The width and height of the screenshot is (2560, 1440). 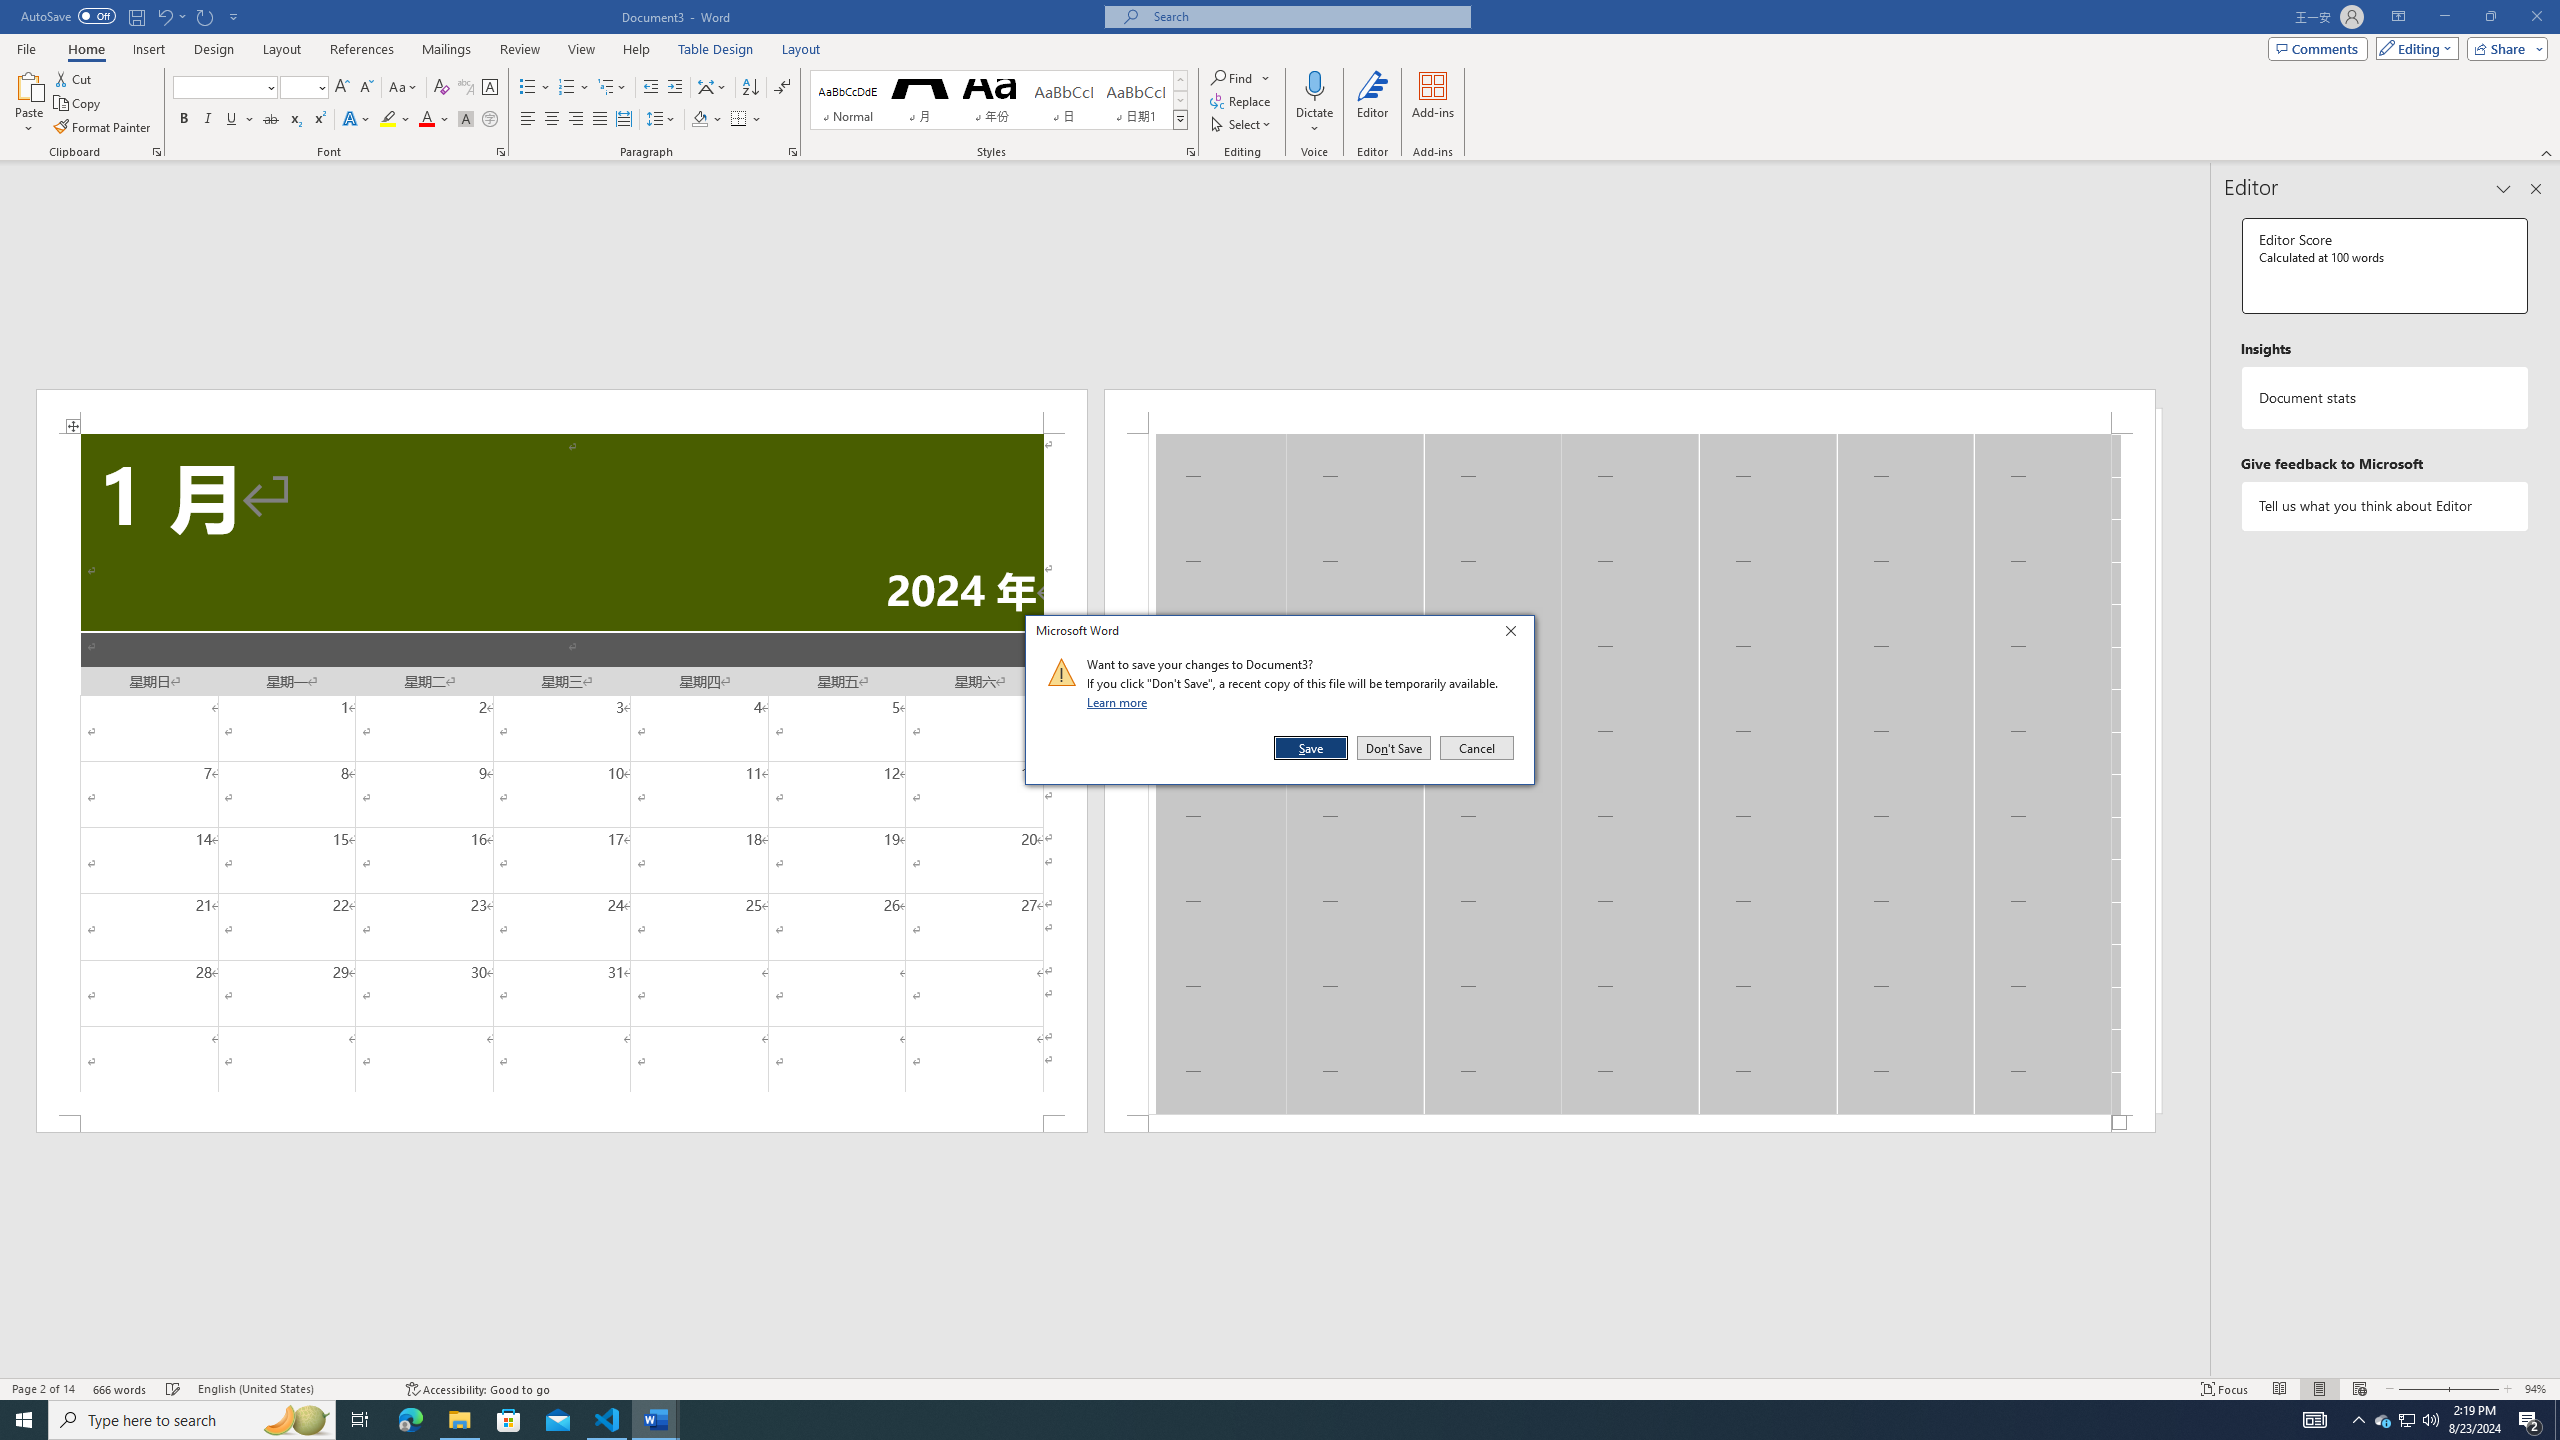 What do you see at coordinates (43, 1389) in the screenshot?
I see `Page Number Page 2 of 14` at bounding box center [43, 1389].